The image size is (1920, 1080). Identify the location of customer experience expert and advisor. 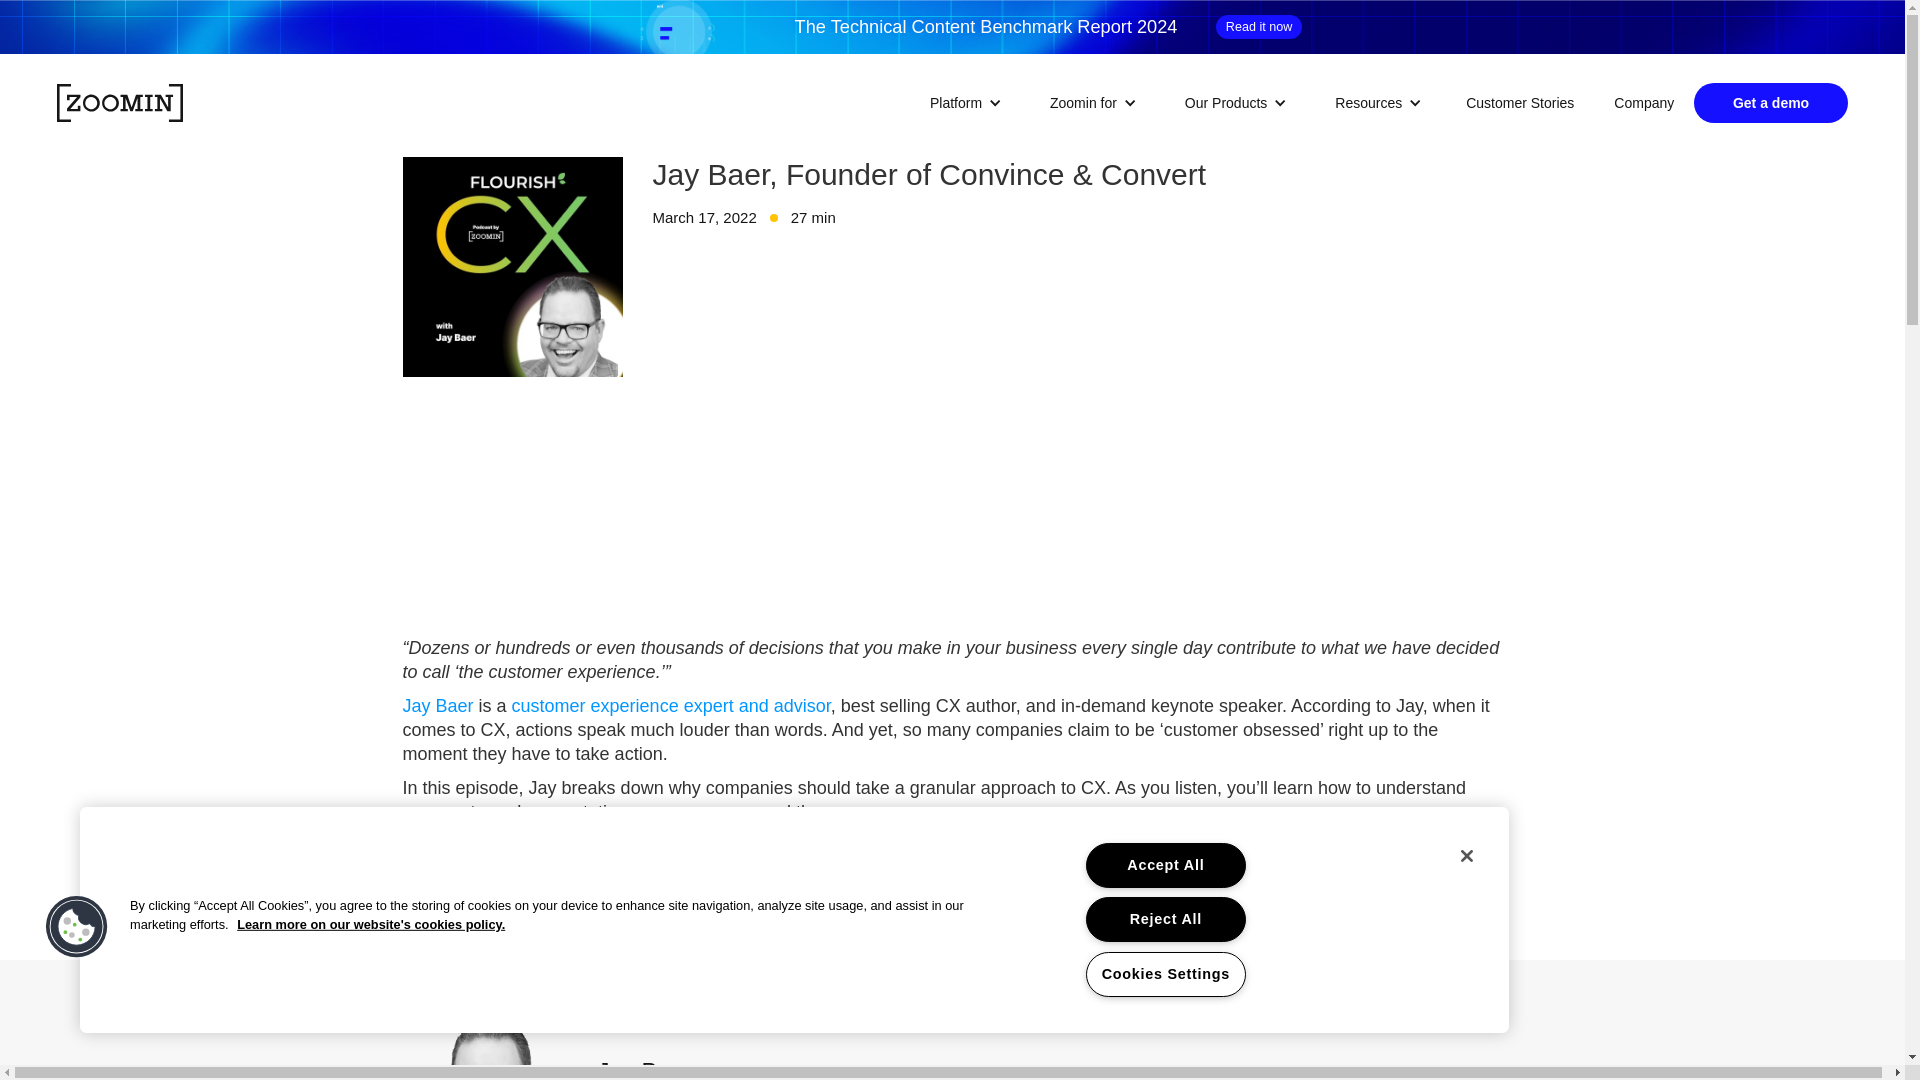
(672, 706).